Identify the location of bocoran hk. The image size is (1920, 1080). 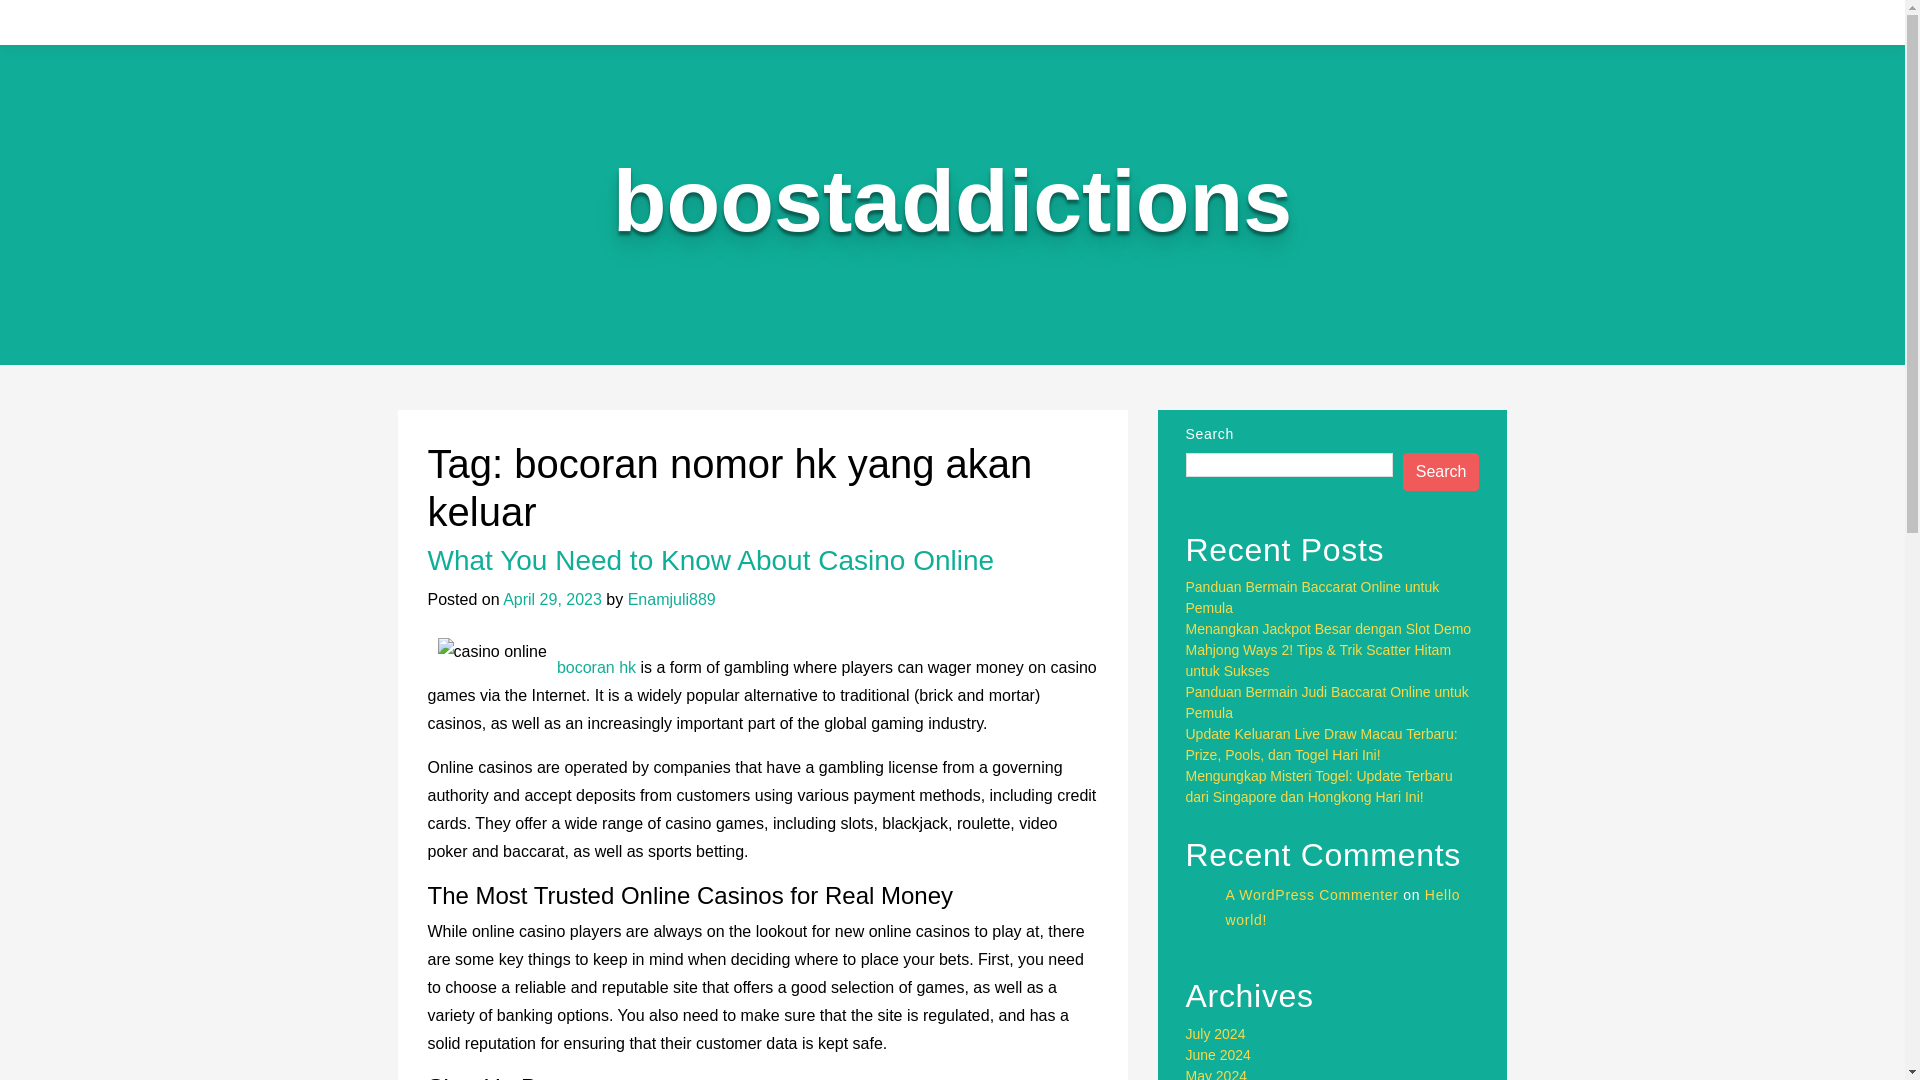
(596, 667).